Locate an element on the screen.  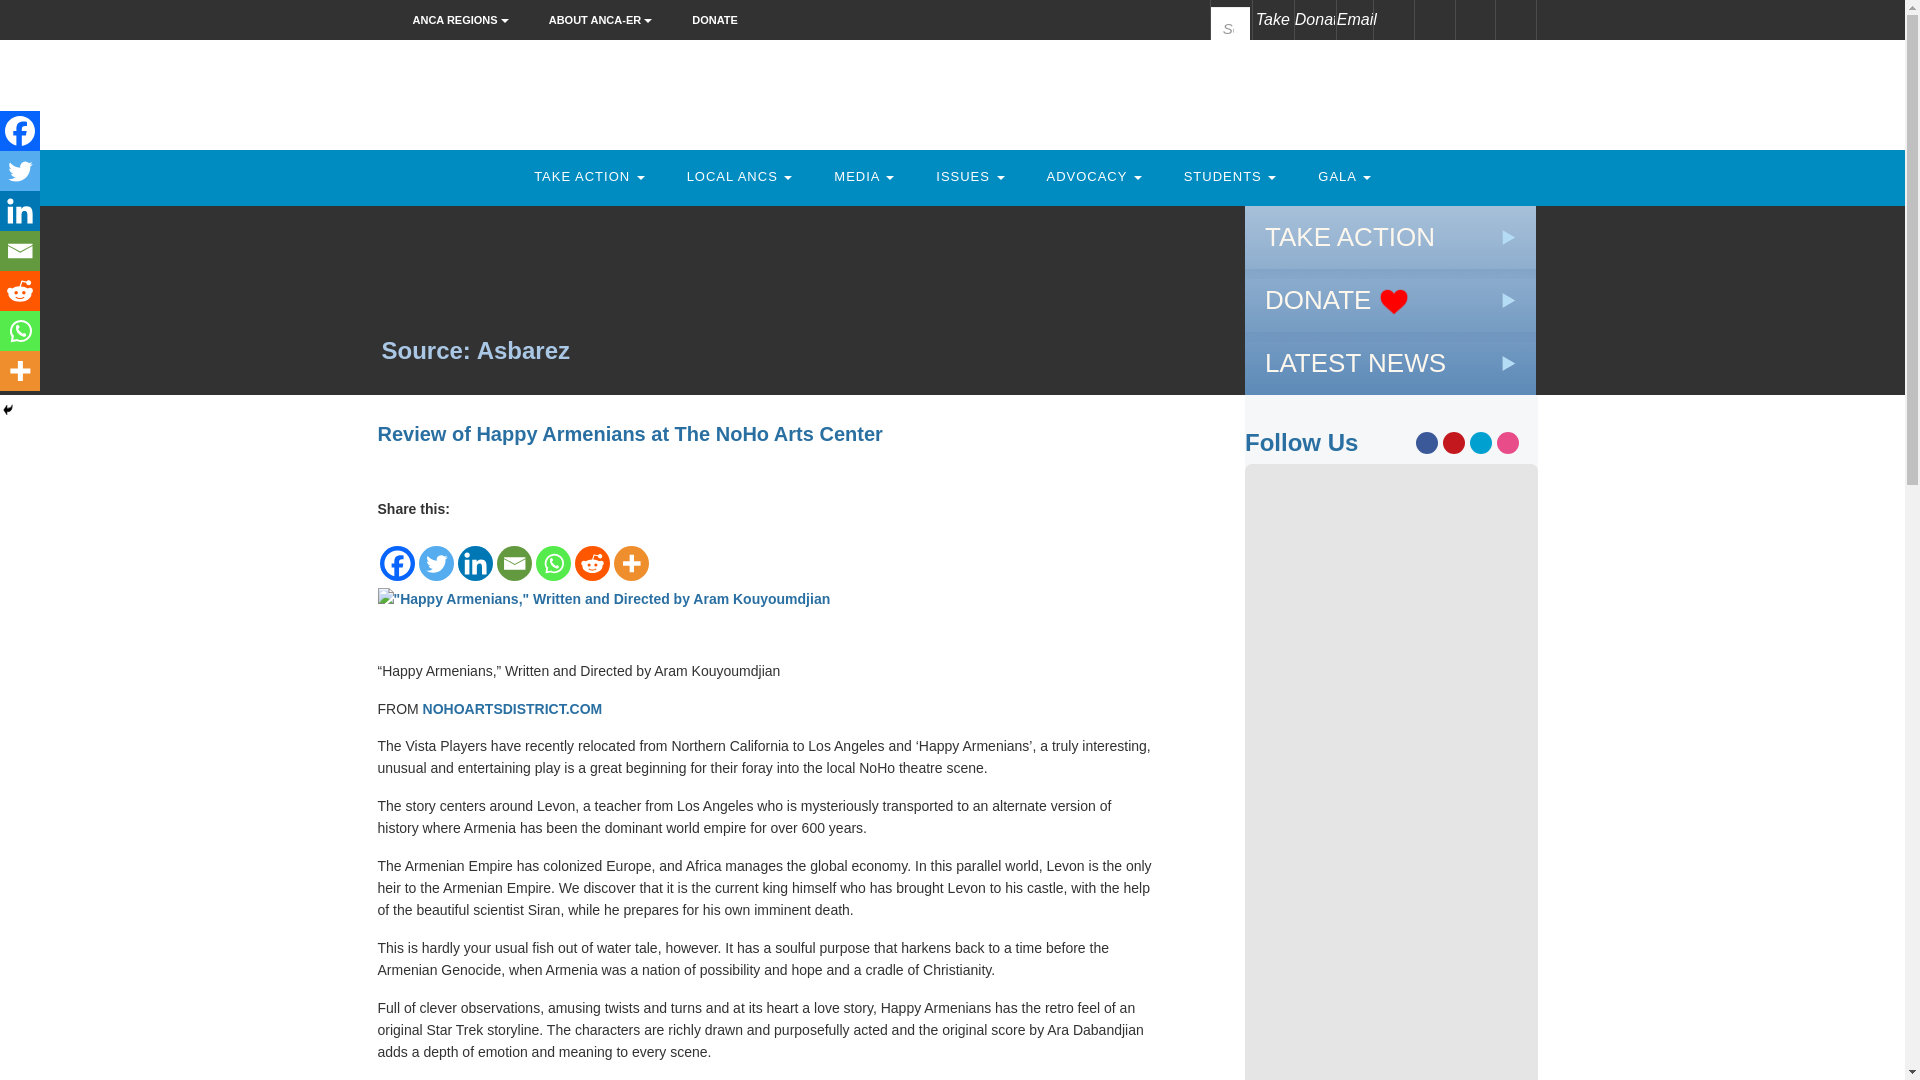
ISSUES is located at coordinates (970, 176).